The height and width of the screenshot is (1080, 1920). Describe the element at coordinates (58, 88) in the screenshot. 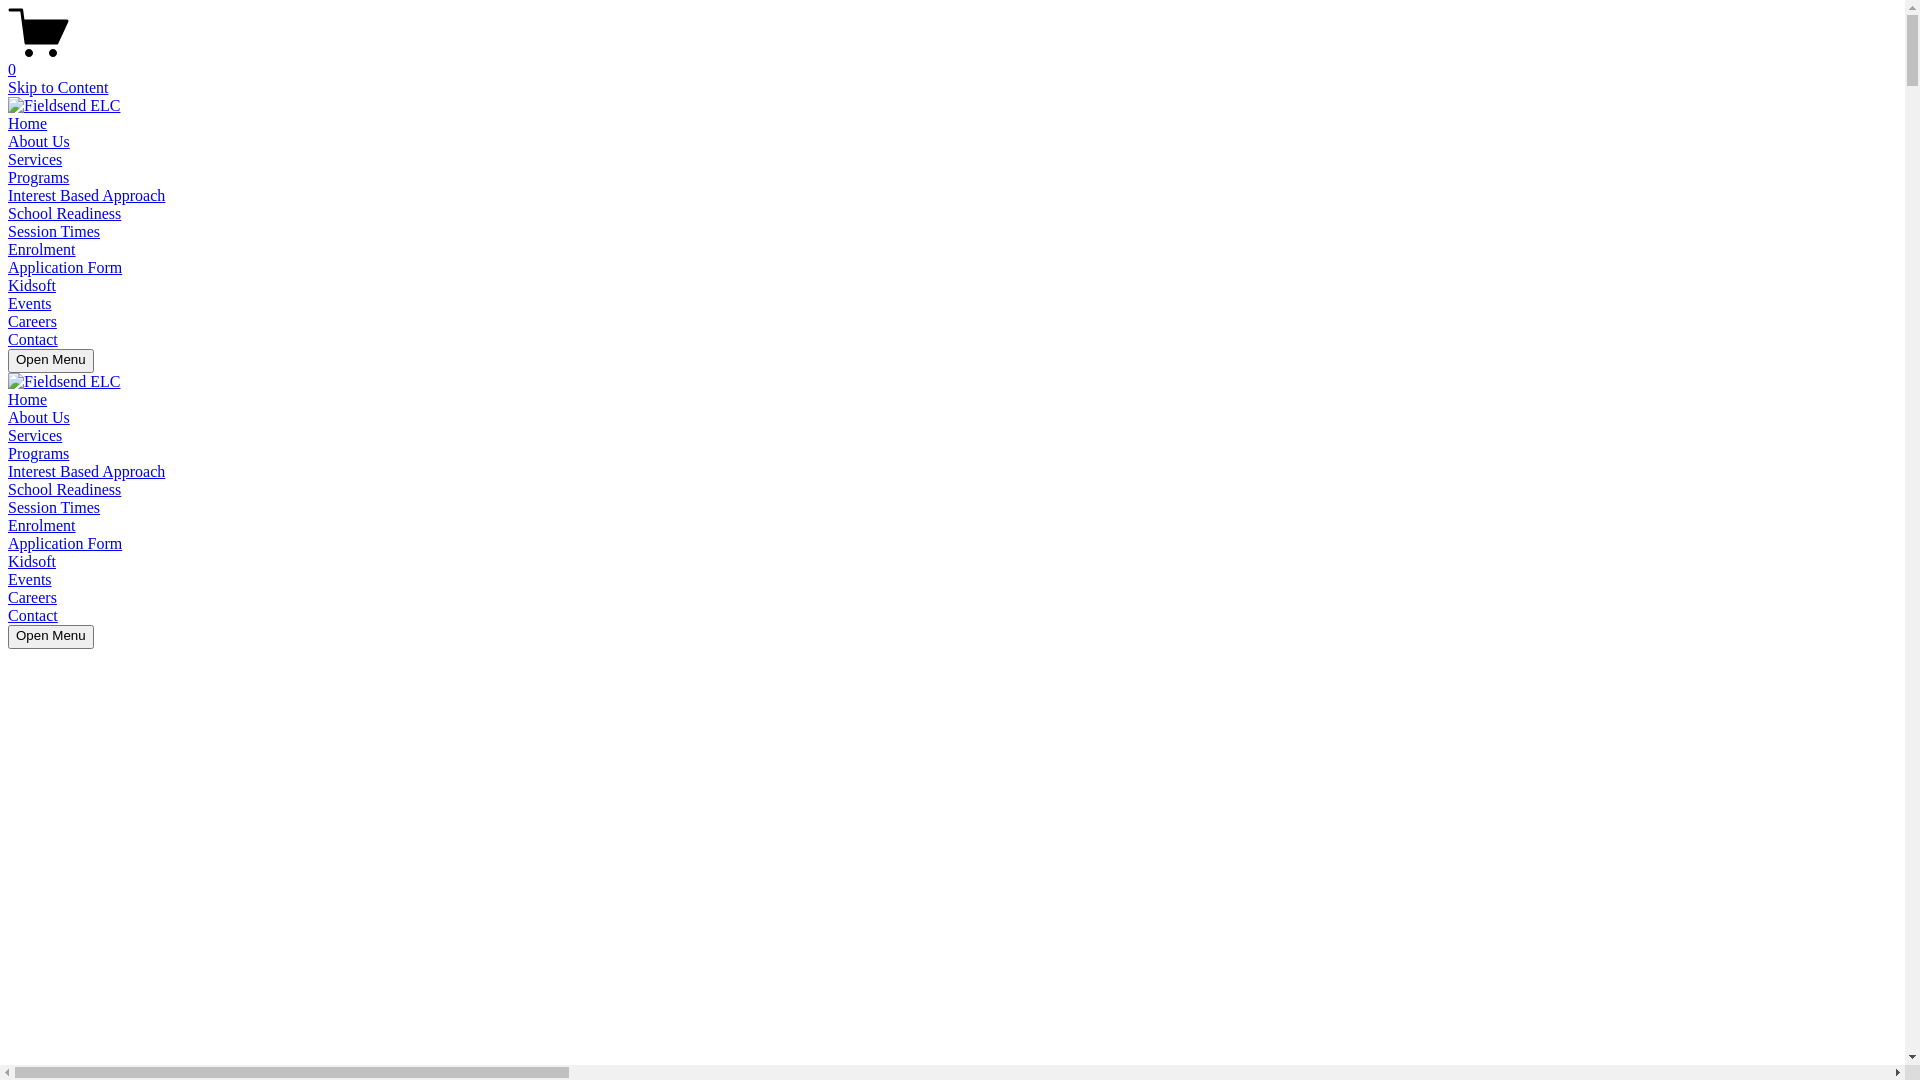

I see `Skip to Content` at that location.